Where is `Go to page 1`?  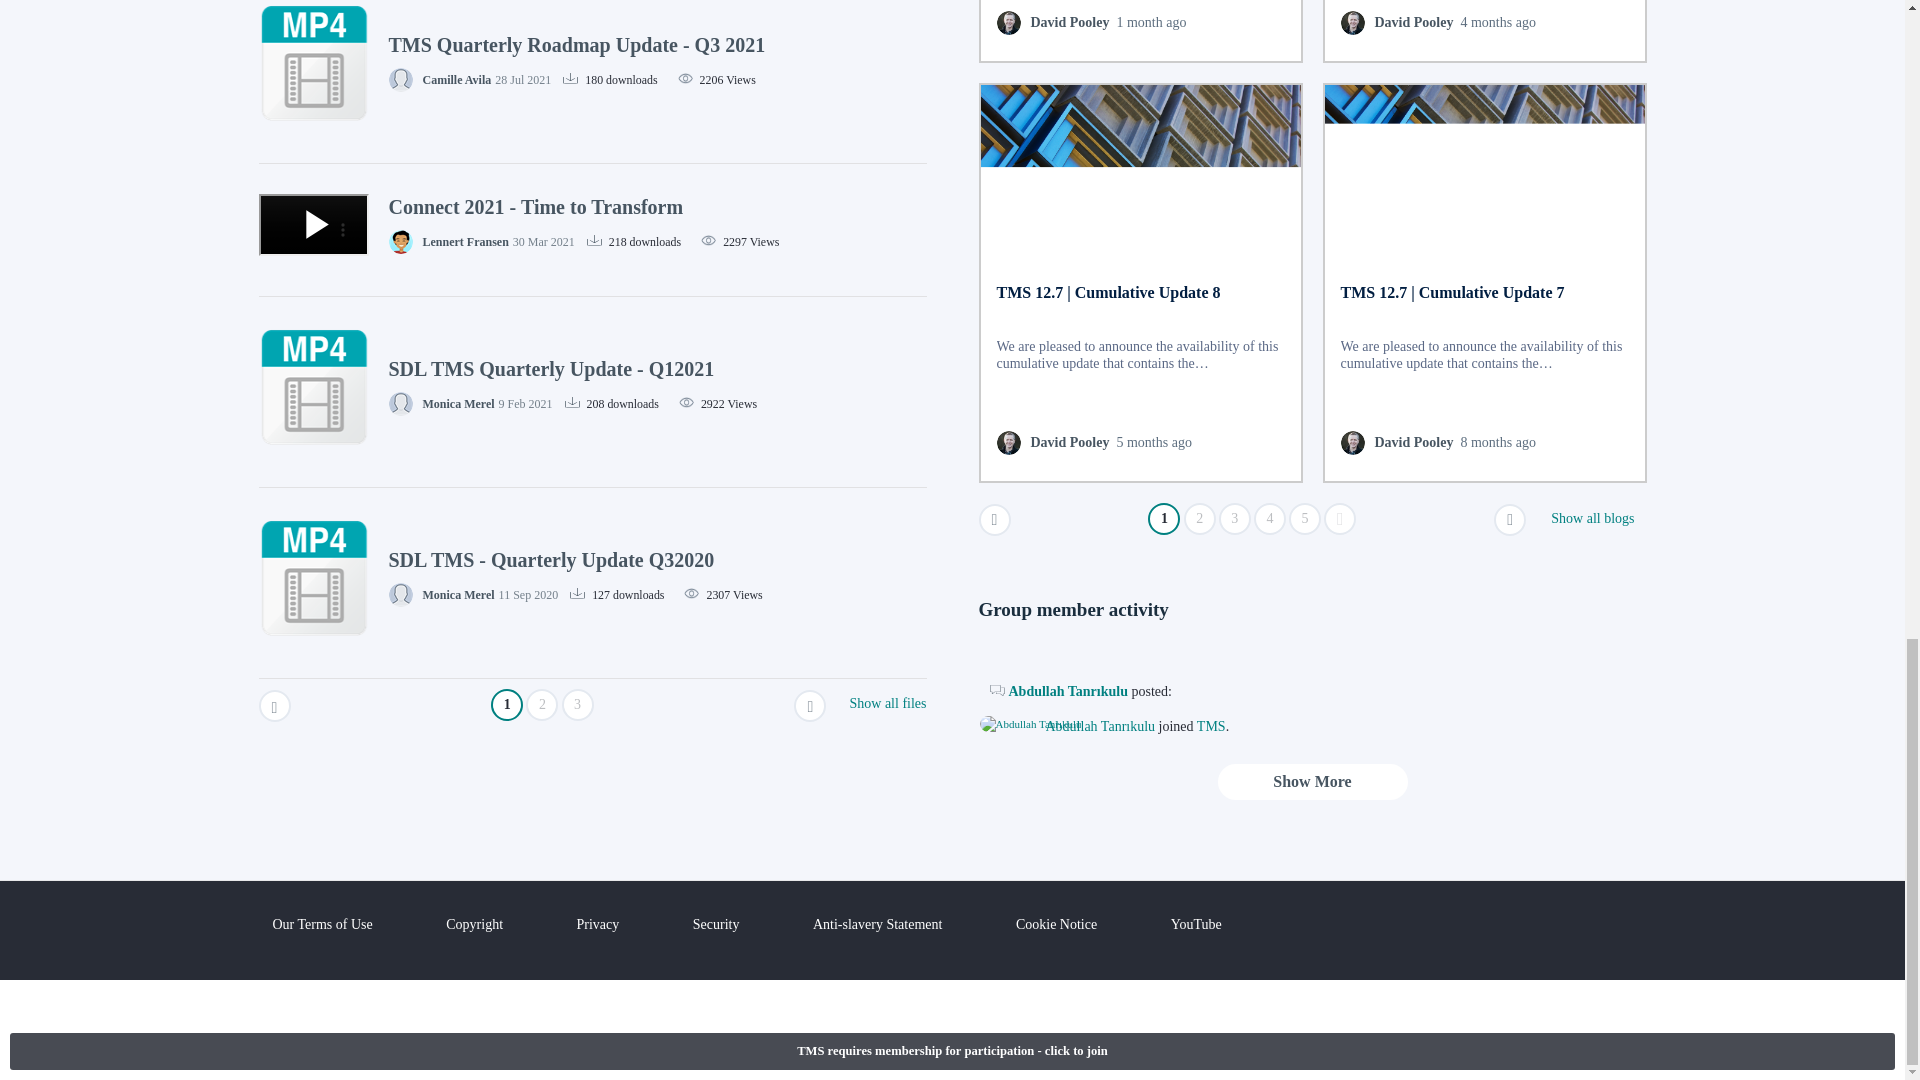 Go to page 1 is located at coordinates (1164, 518).